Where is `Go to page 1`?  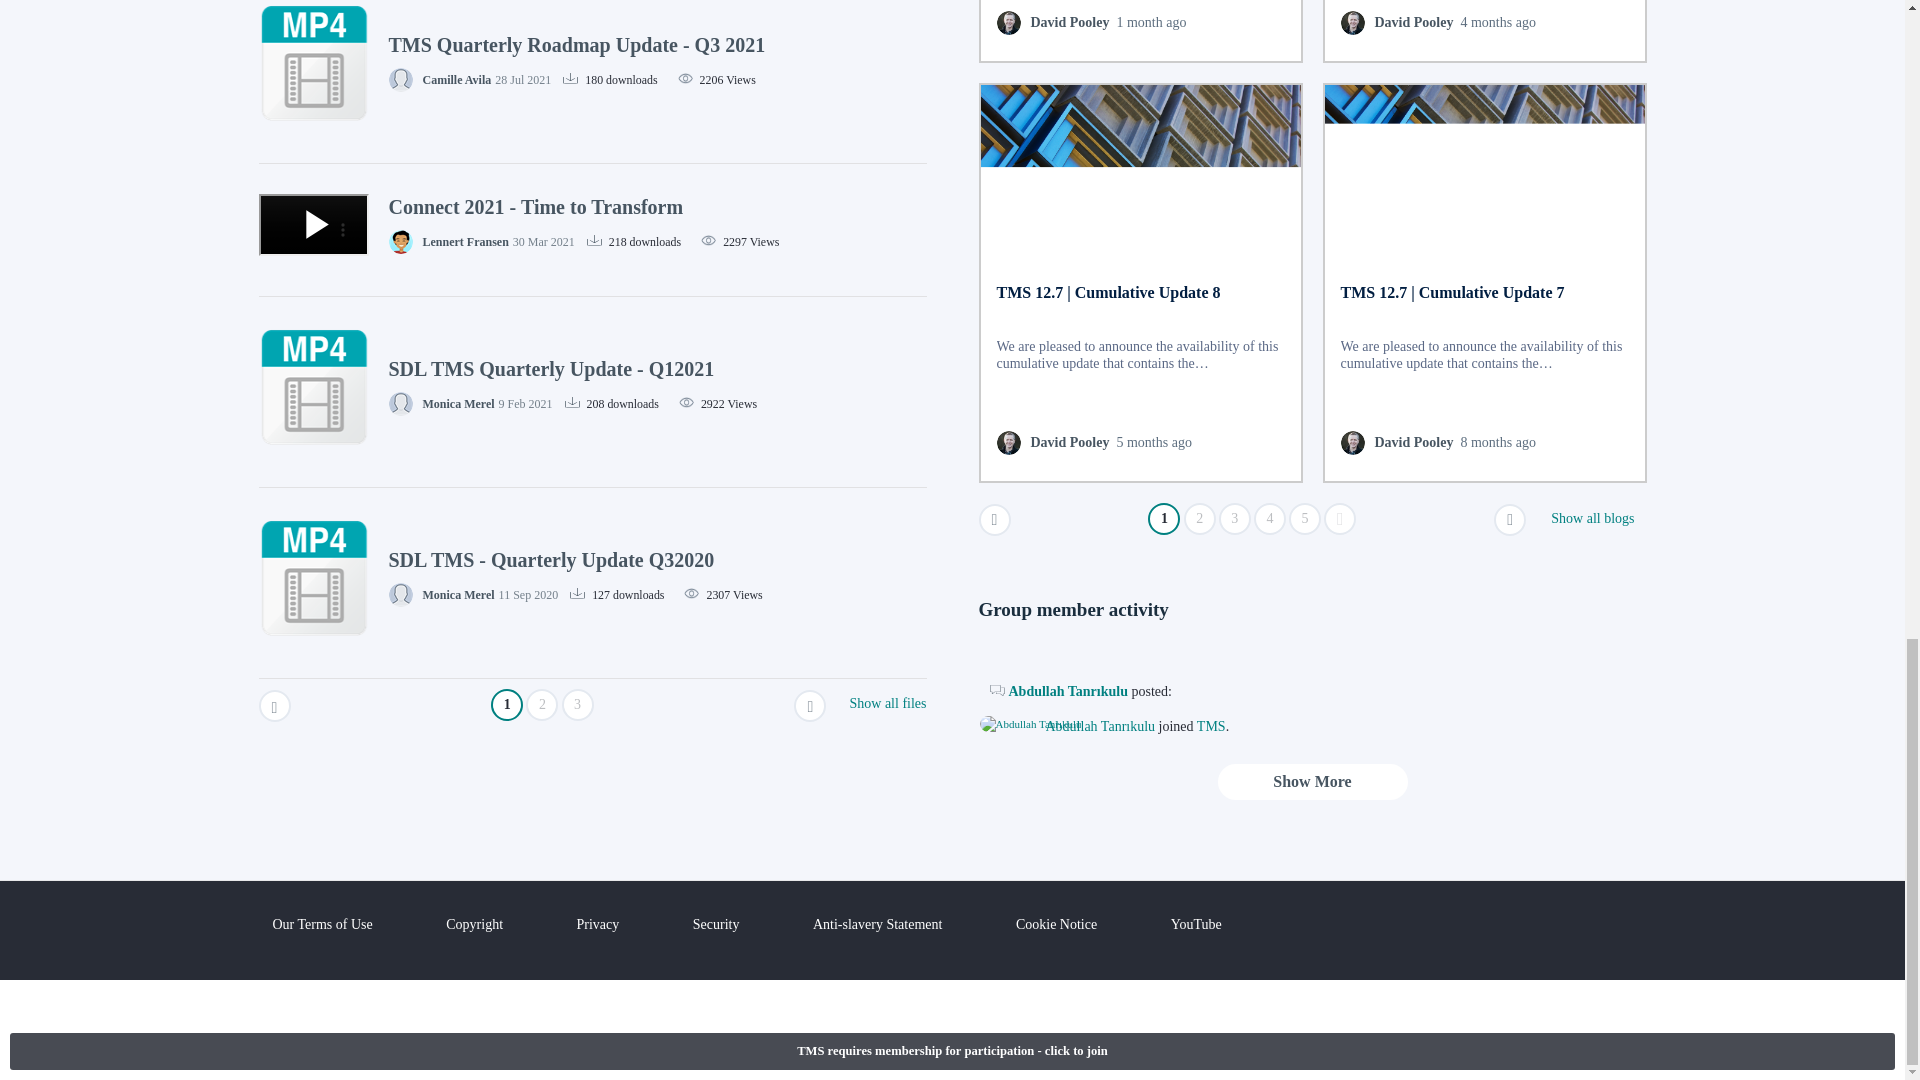 Go to page 1 is located at coordinates (1164, 518).